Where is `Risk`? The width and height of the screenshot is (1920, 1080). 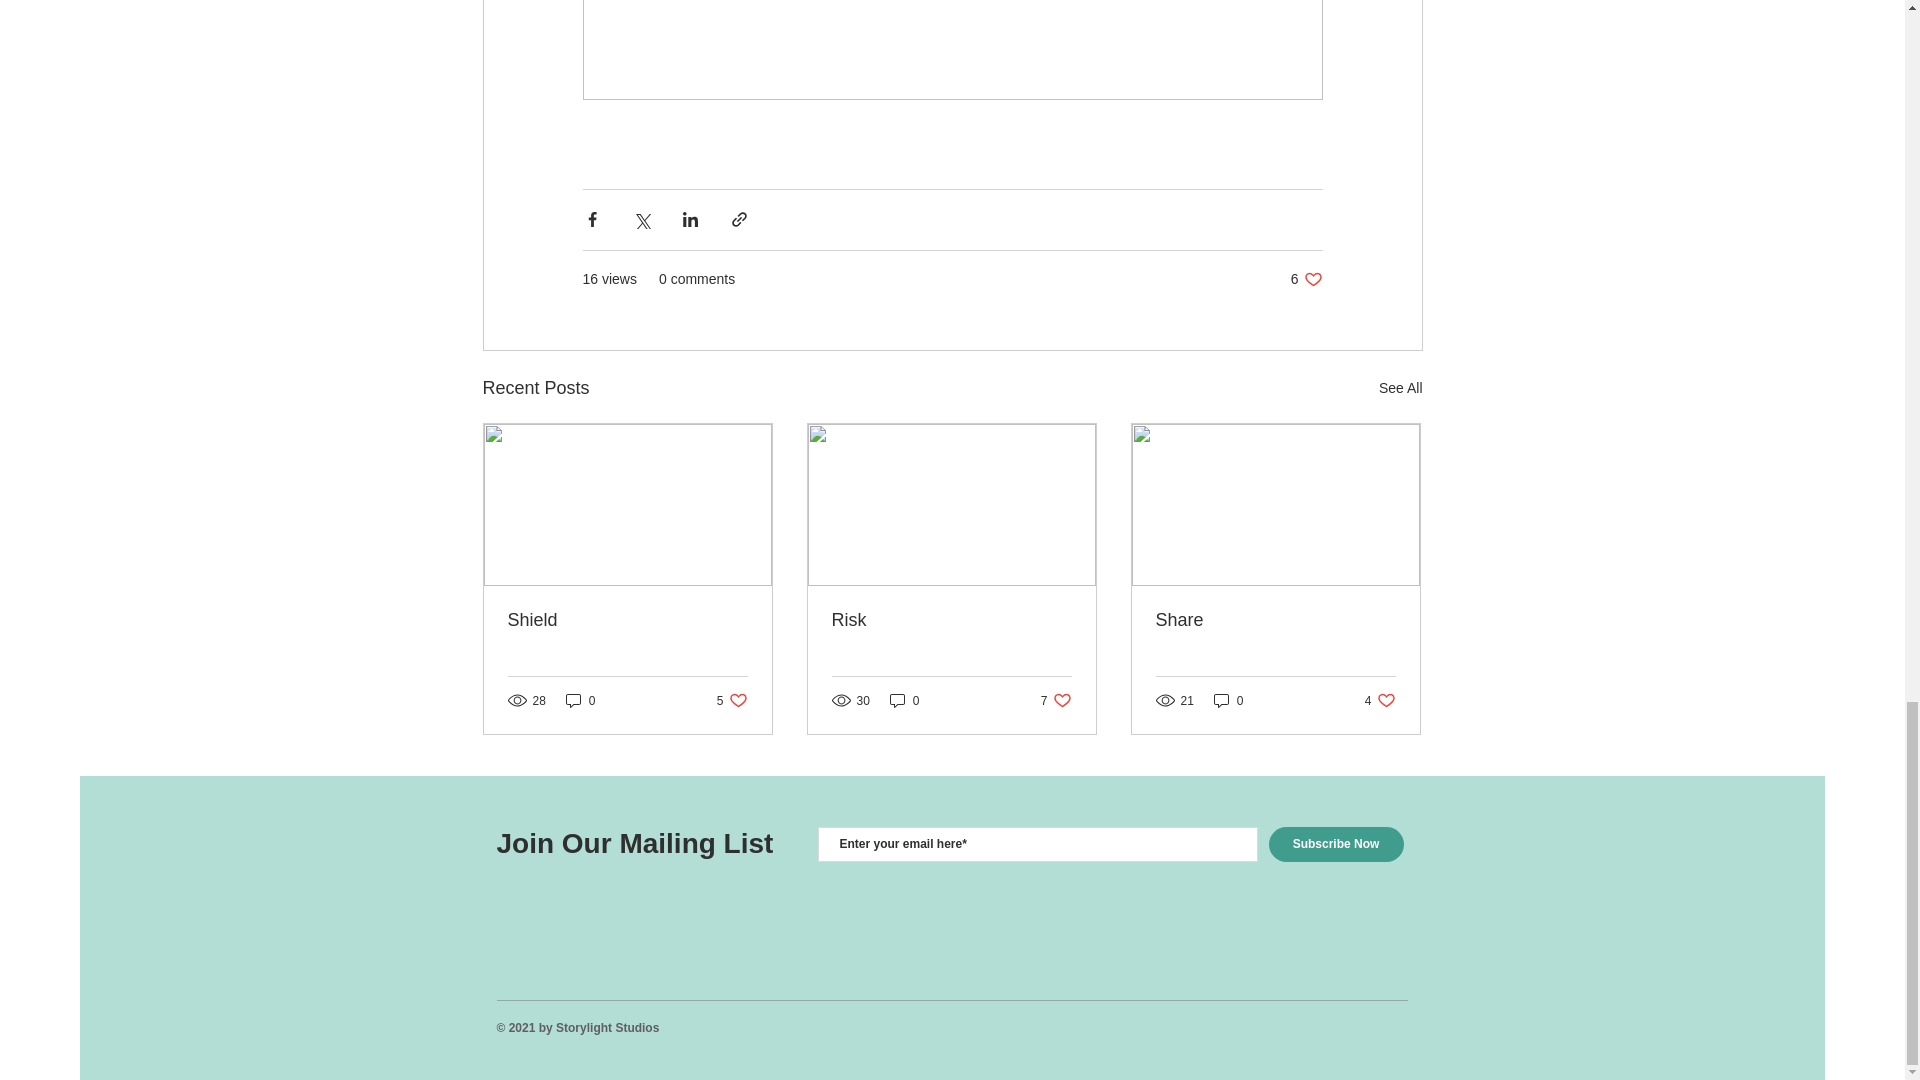
Risk is located at coordinates (904, 700).